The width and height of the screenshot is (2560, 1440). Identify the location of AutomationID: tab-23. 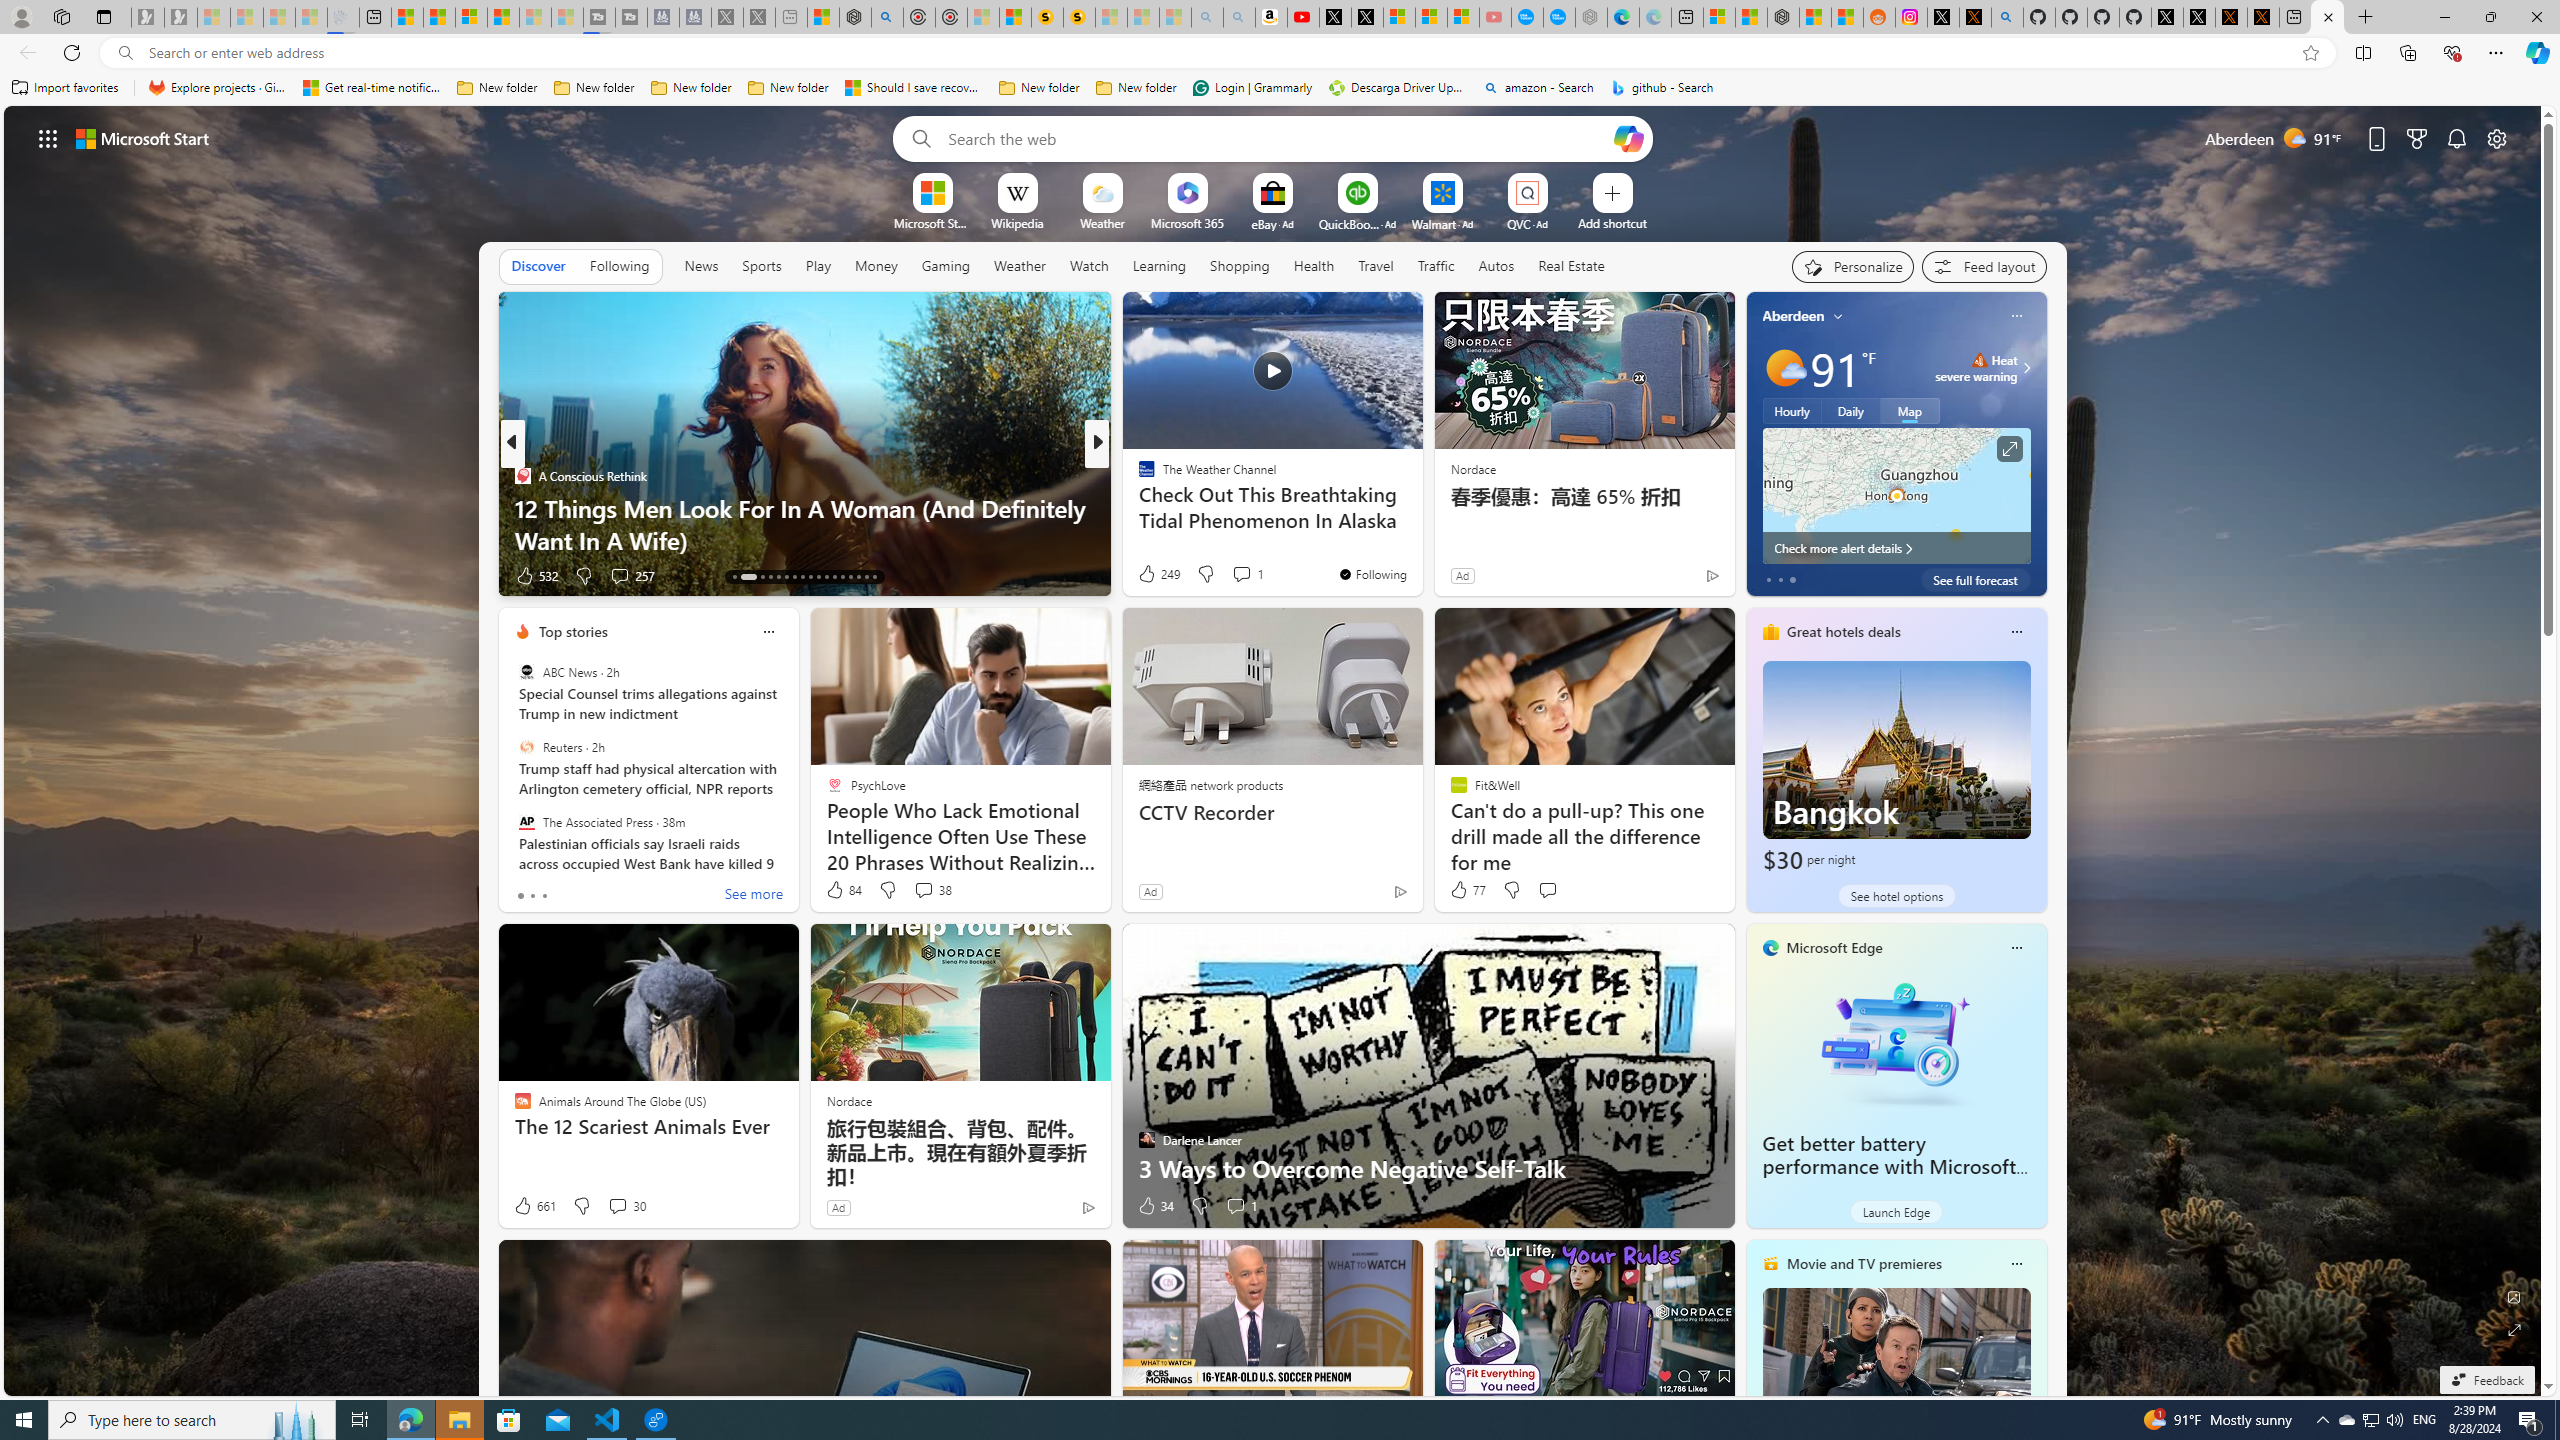
(826, 577).